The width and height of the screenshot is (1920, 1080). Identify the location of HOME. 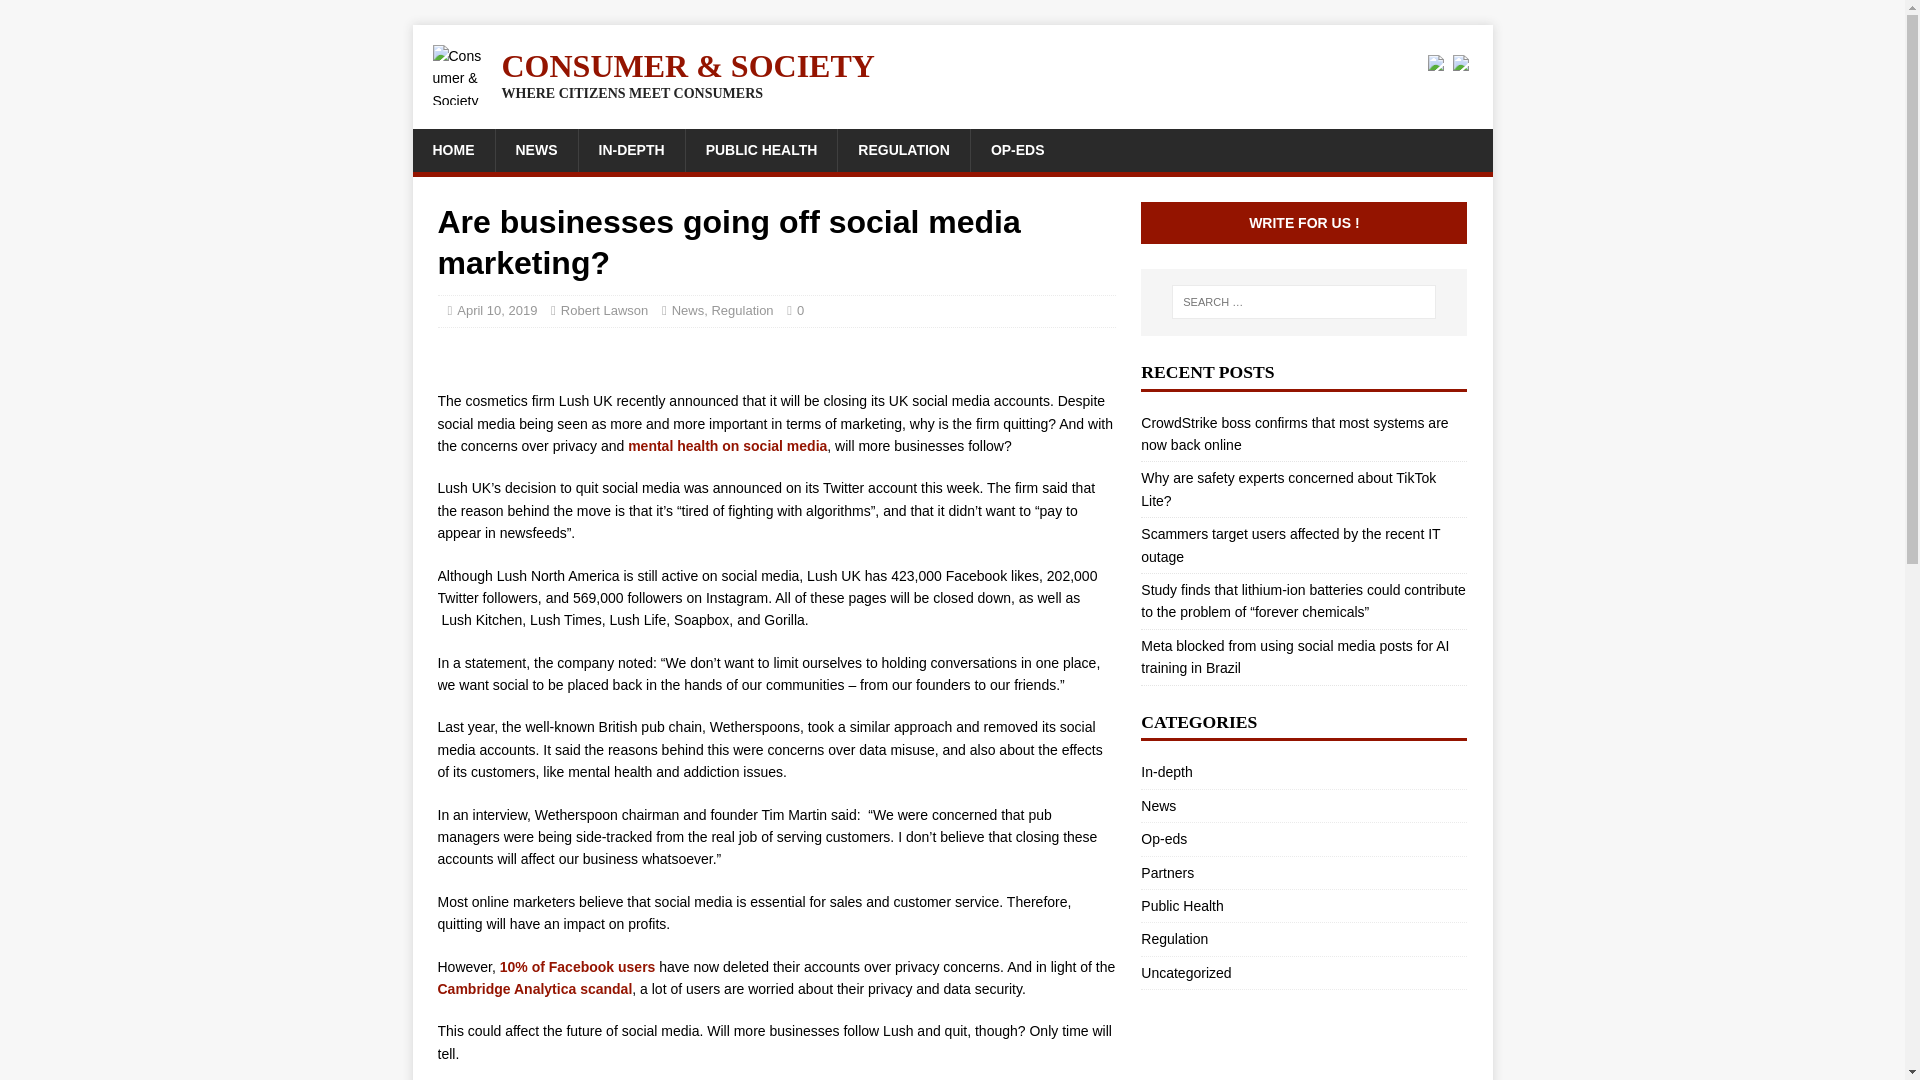
(452, 149).